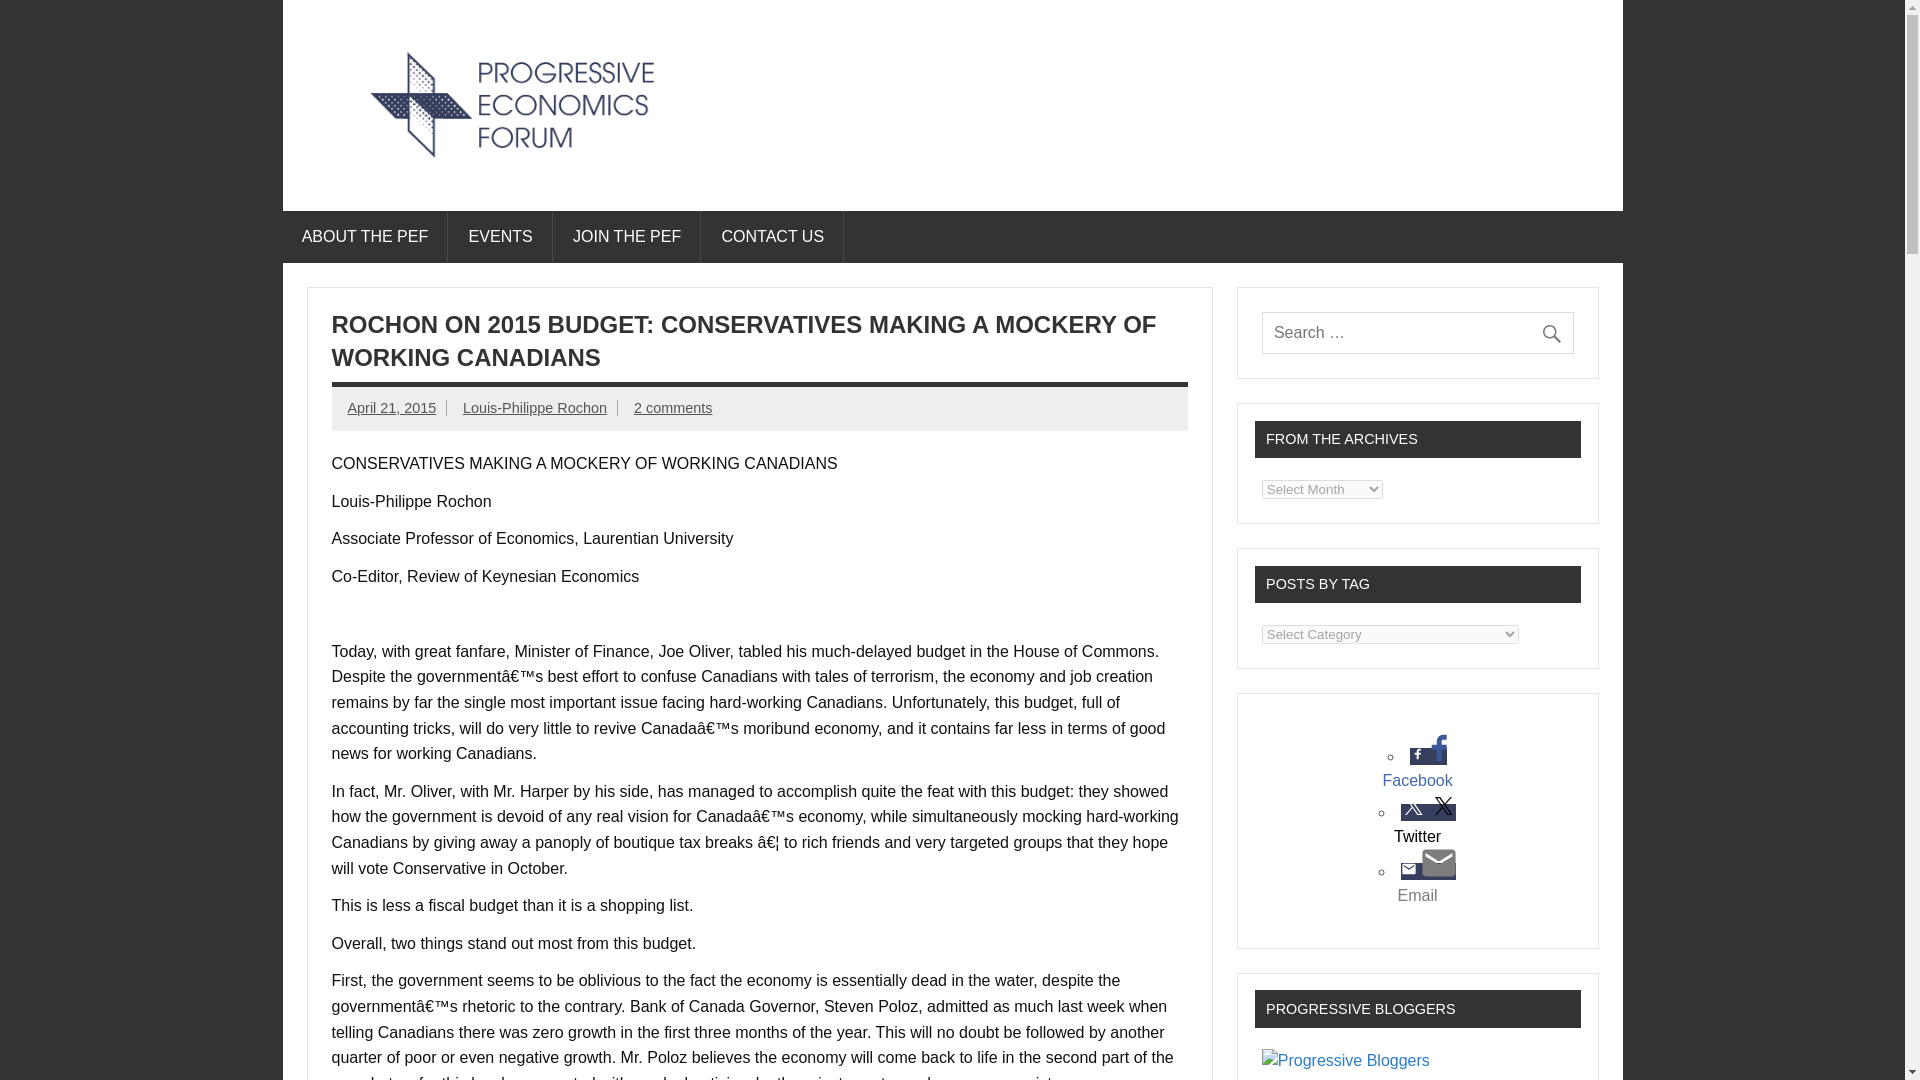 The height and width of the screenshot is (1080, 1920). Describe the element at coordinates (500, 236) in the screenshot. I see `EVENTS` at that location.